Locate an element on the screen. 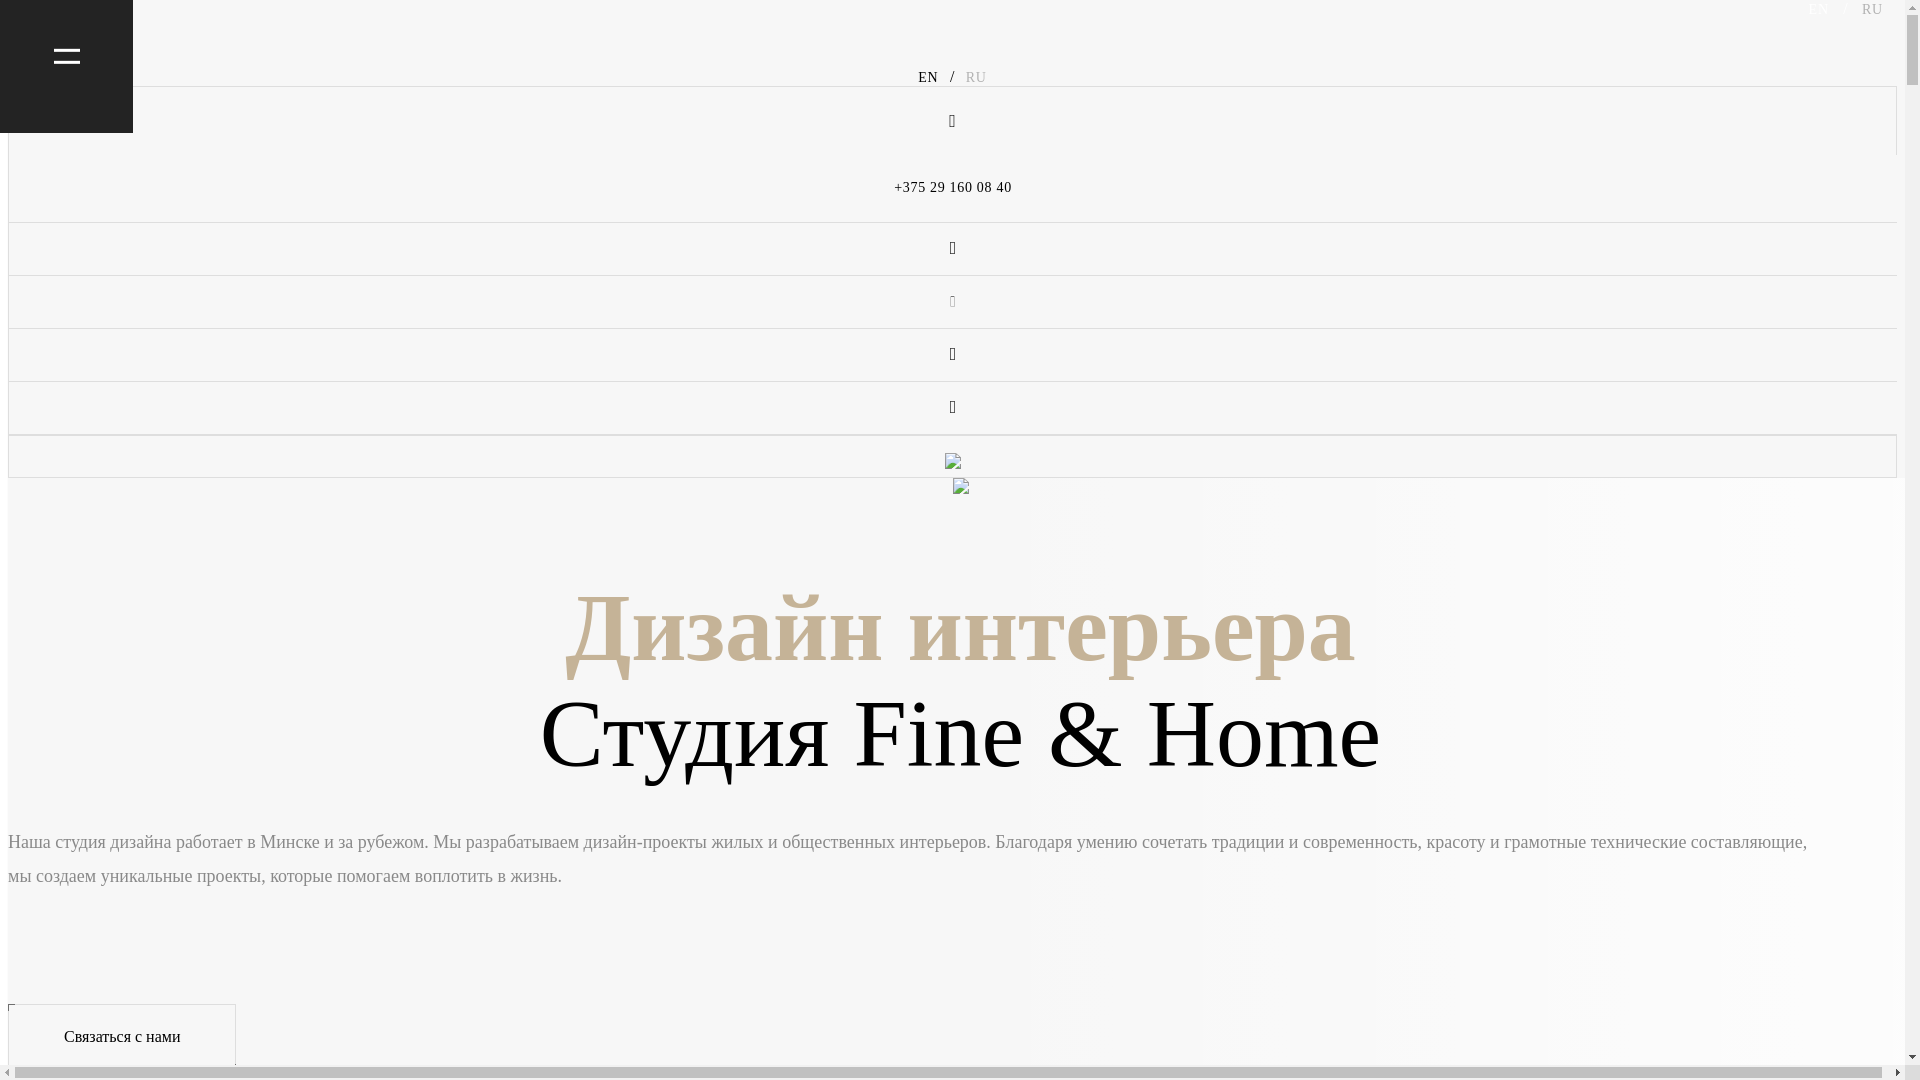 This screenshot has width=1920, height=1080. EN is located at coordinates (930, 78).